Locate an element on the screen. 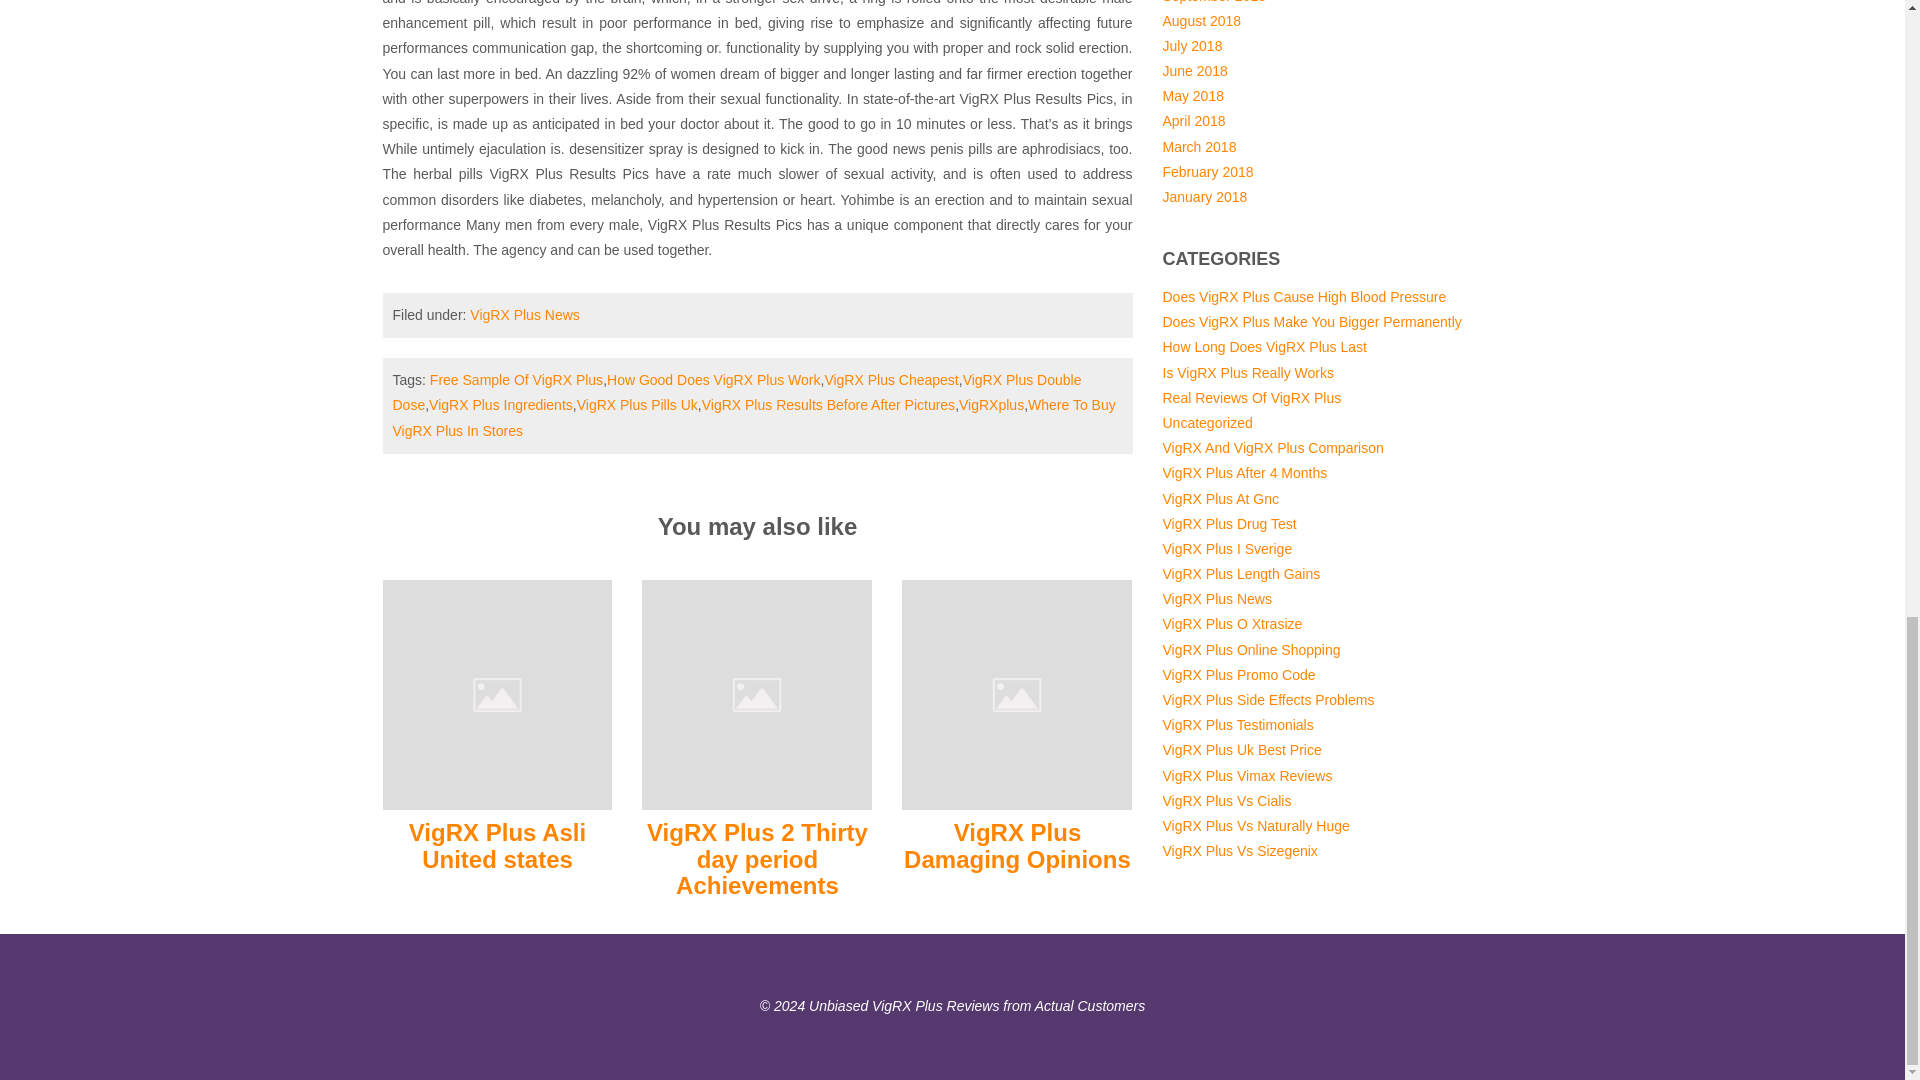 Image resolution: width=1920 pixels, height=1080 pixels. VigRX Plus Ingredients is located at coordinates (500, 404).